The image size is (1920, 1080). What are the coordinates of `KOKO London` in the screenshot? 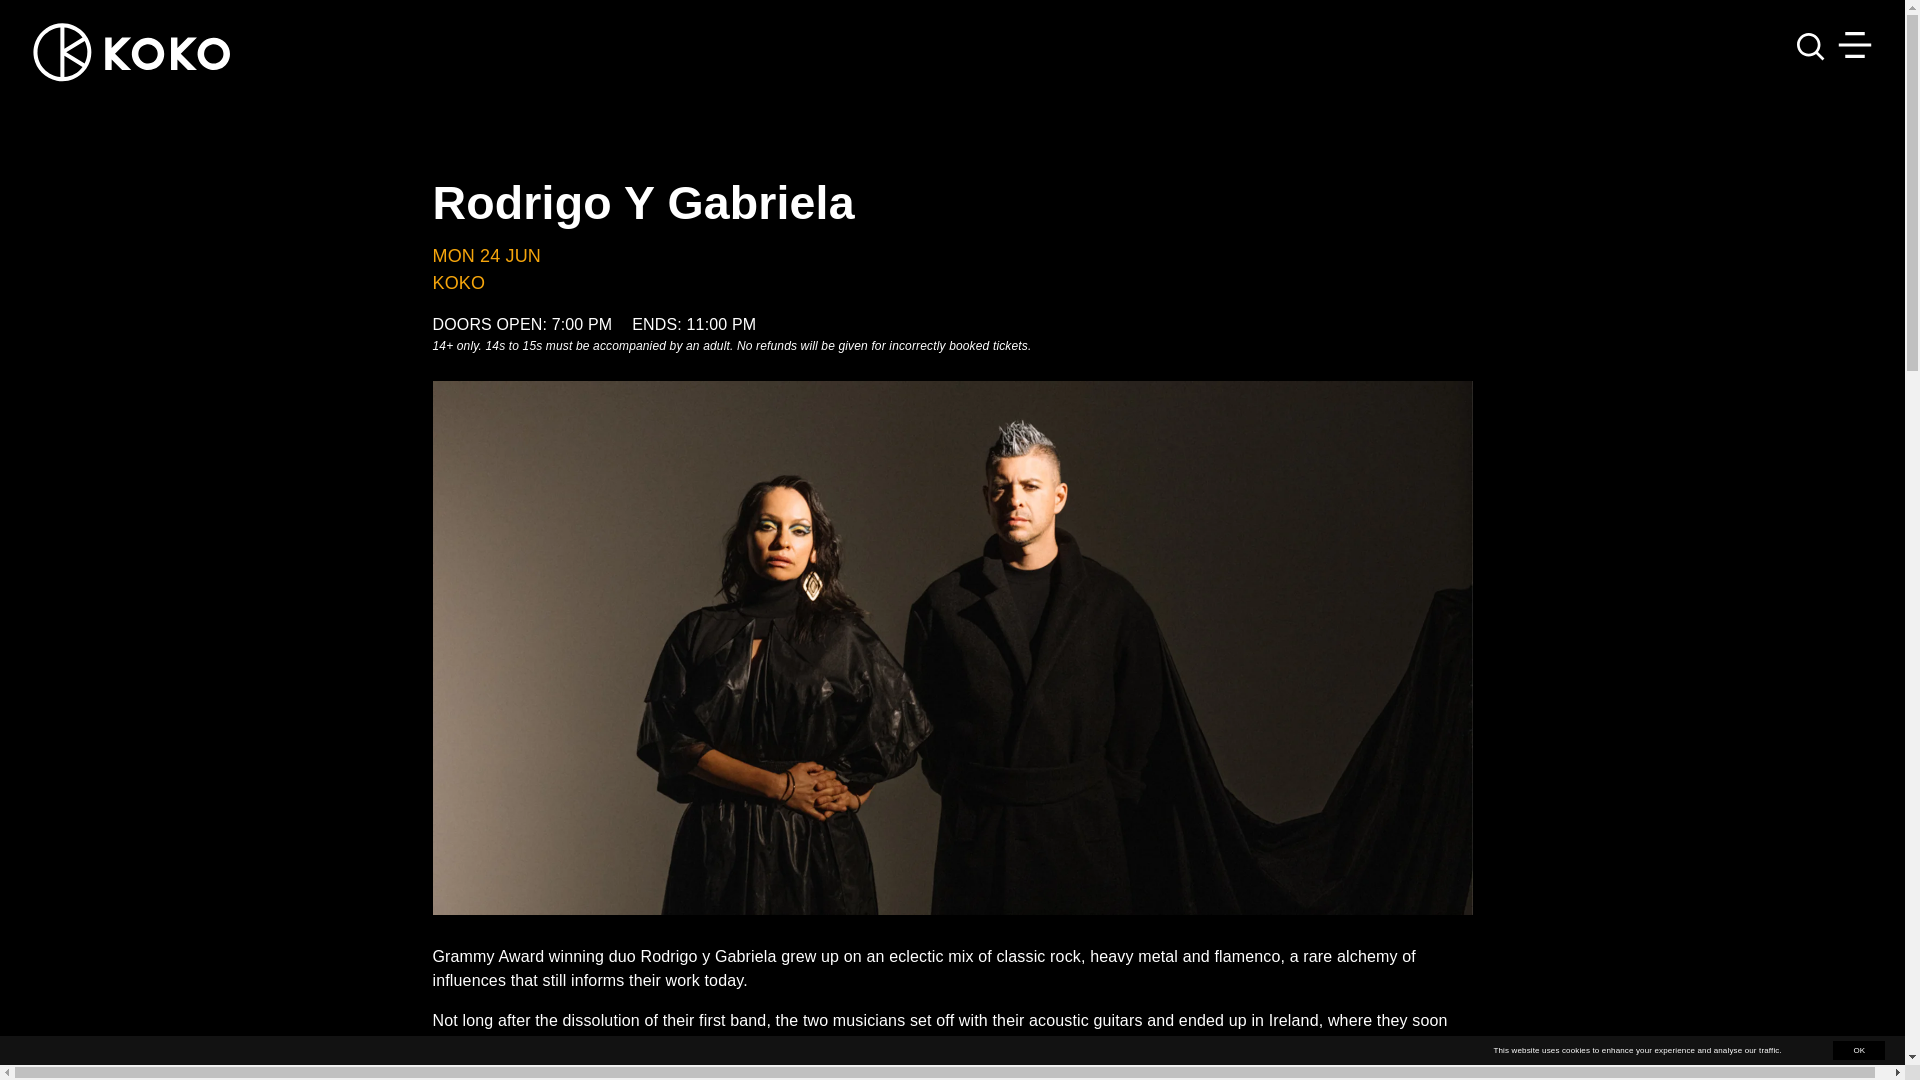 It's located at (132, 99).